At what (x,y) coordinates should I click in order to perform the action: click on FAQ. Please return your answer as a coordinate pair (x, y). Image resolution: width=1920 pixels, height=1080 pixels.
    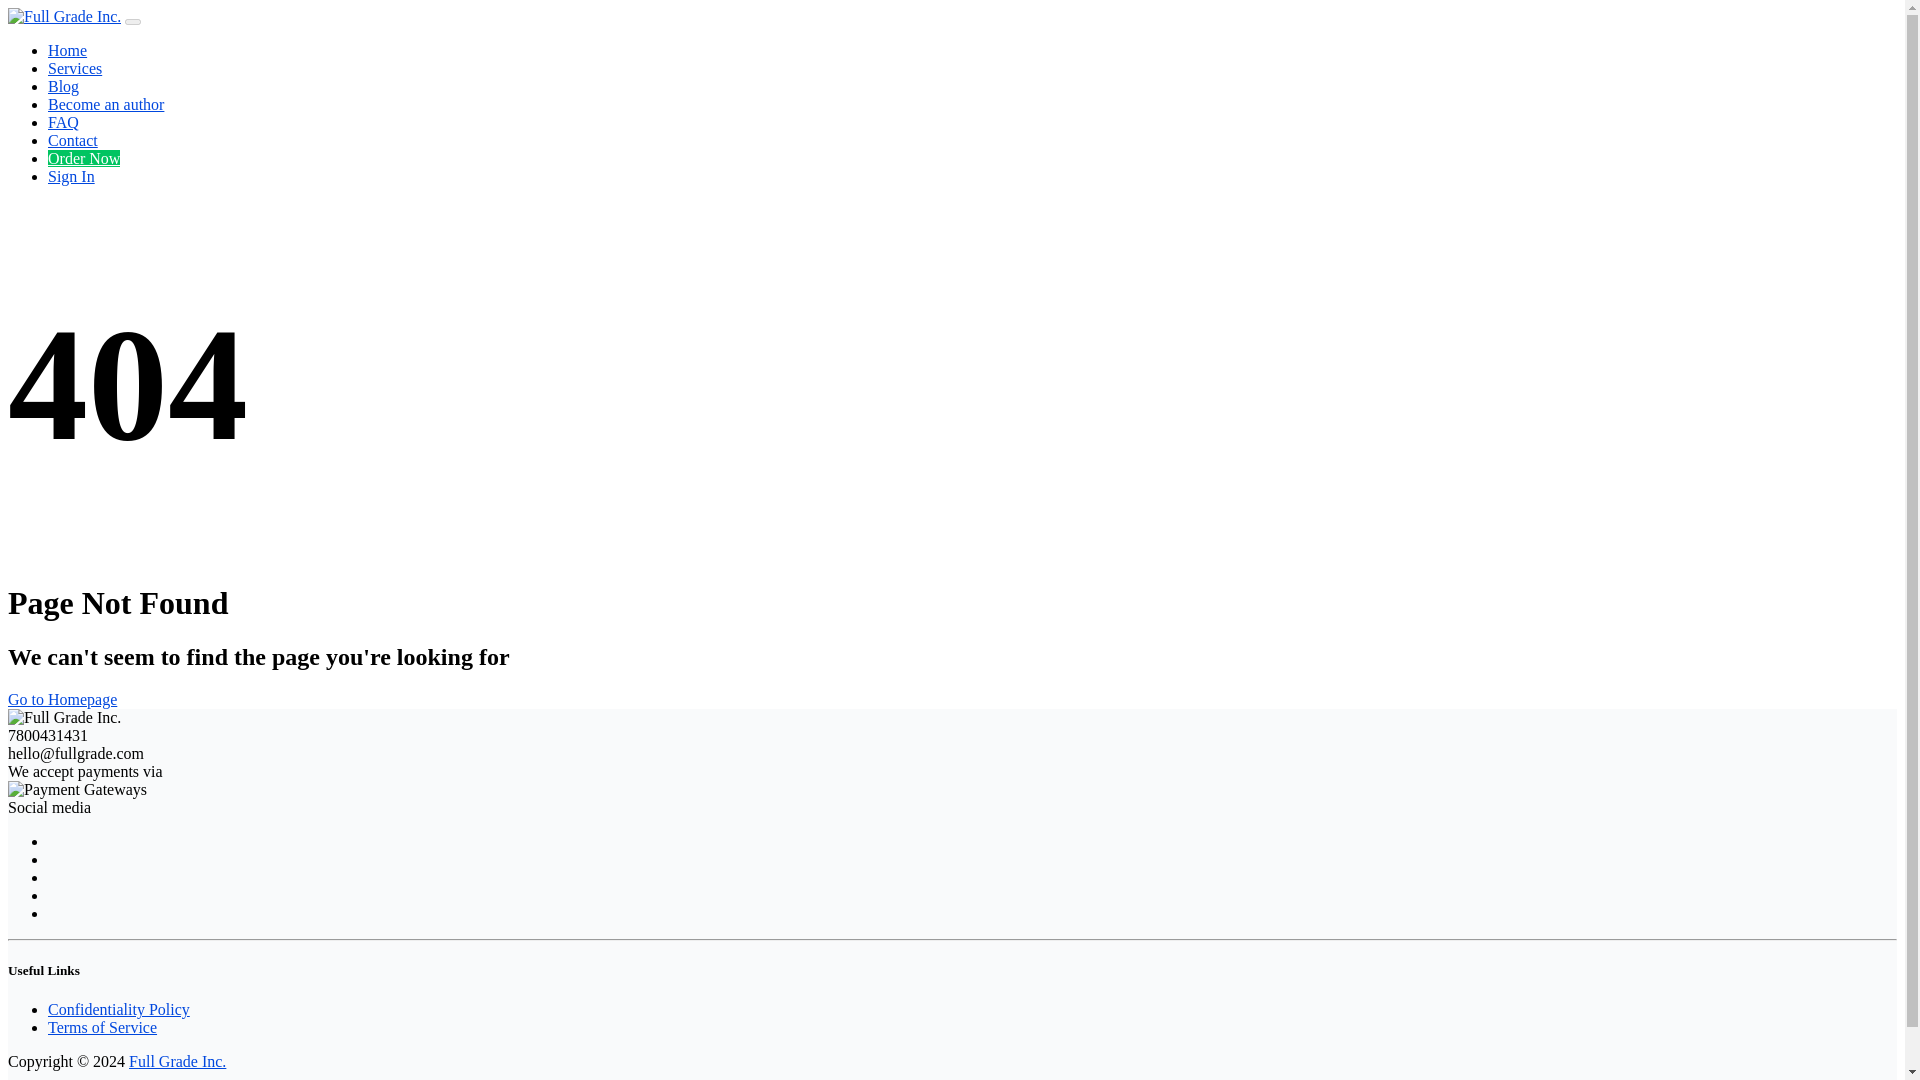
    Looking at the image, I should click on (63, 122).